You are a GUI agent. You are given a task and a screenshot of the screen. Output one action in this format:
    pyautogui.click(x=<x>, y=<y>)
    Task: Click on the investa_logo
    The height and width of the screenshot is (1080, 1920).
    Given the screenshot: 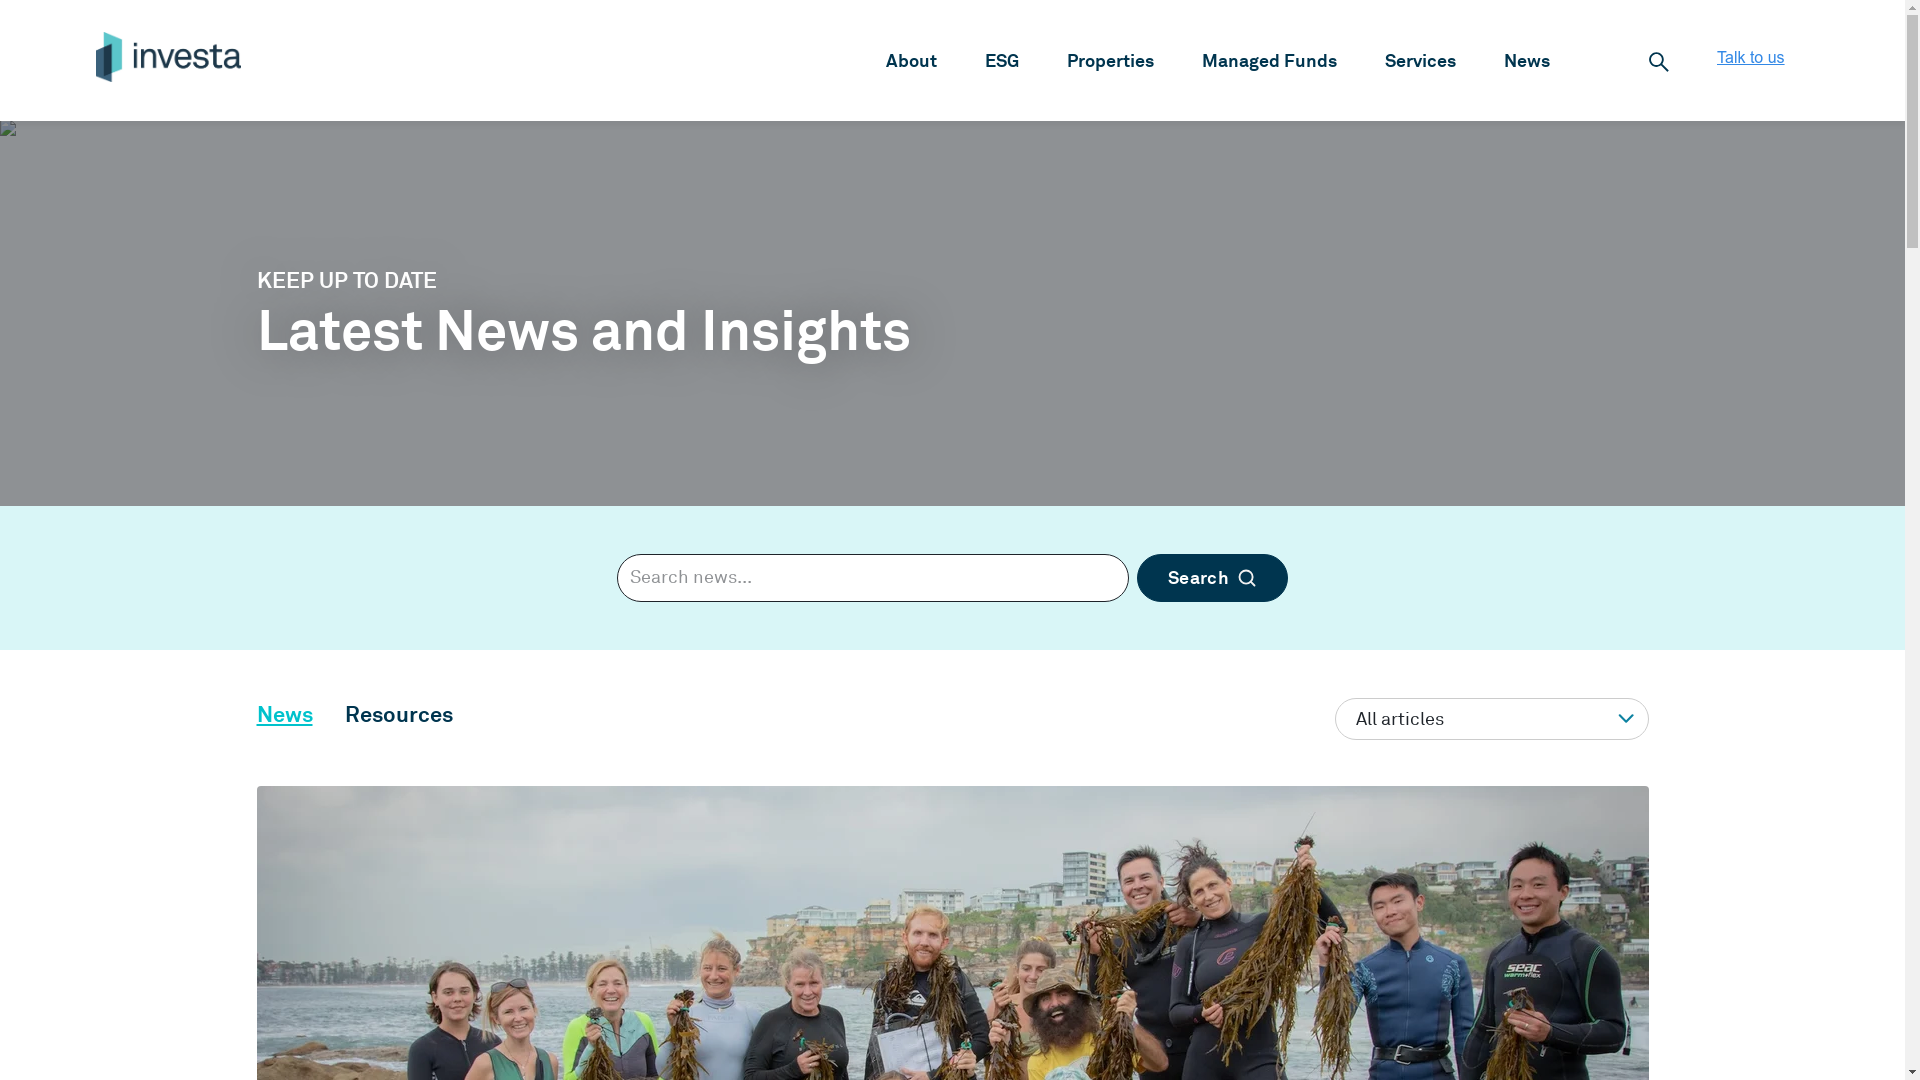 What is the action you would take?
    pyautogui.click(x=168, y=57)
    